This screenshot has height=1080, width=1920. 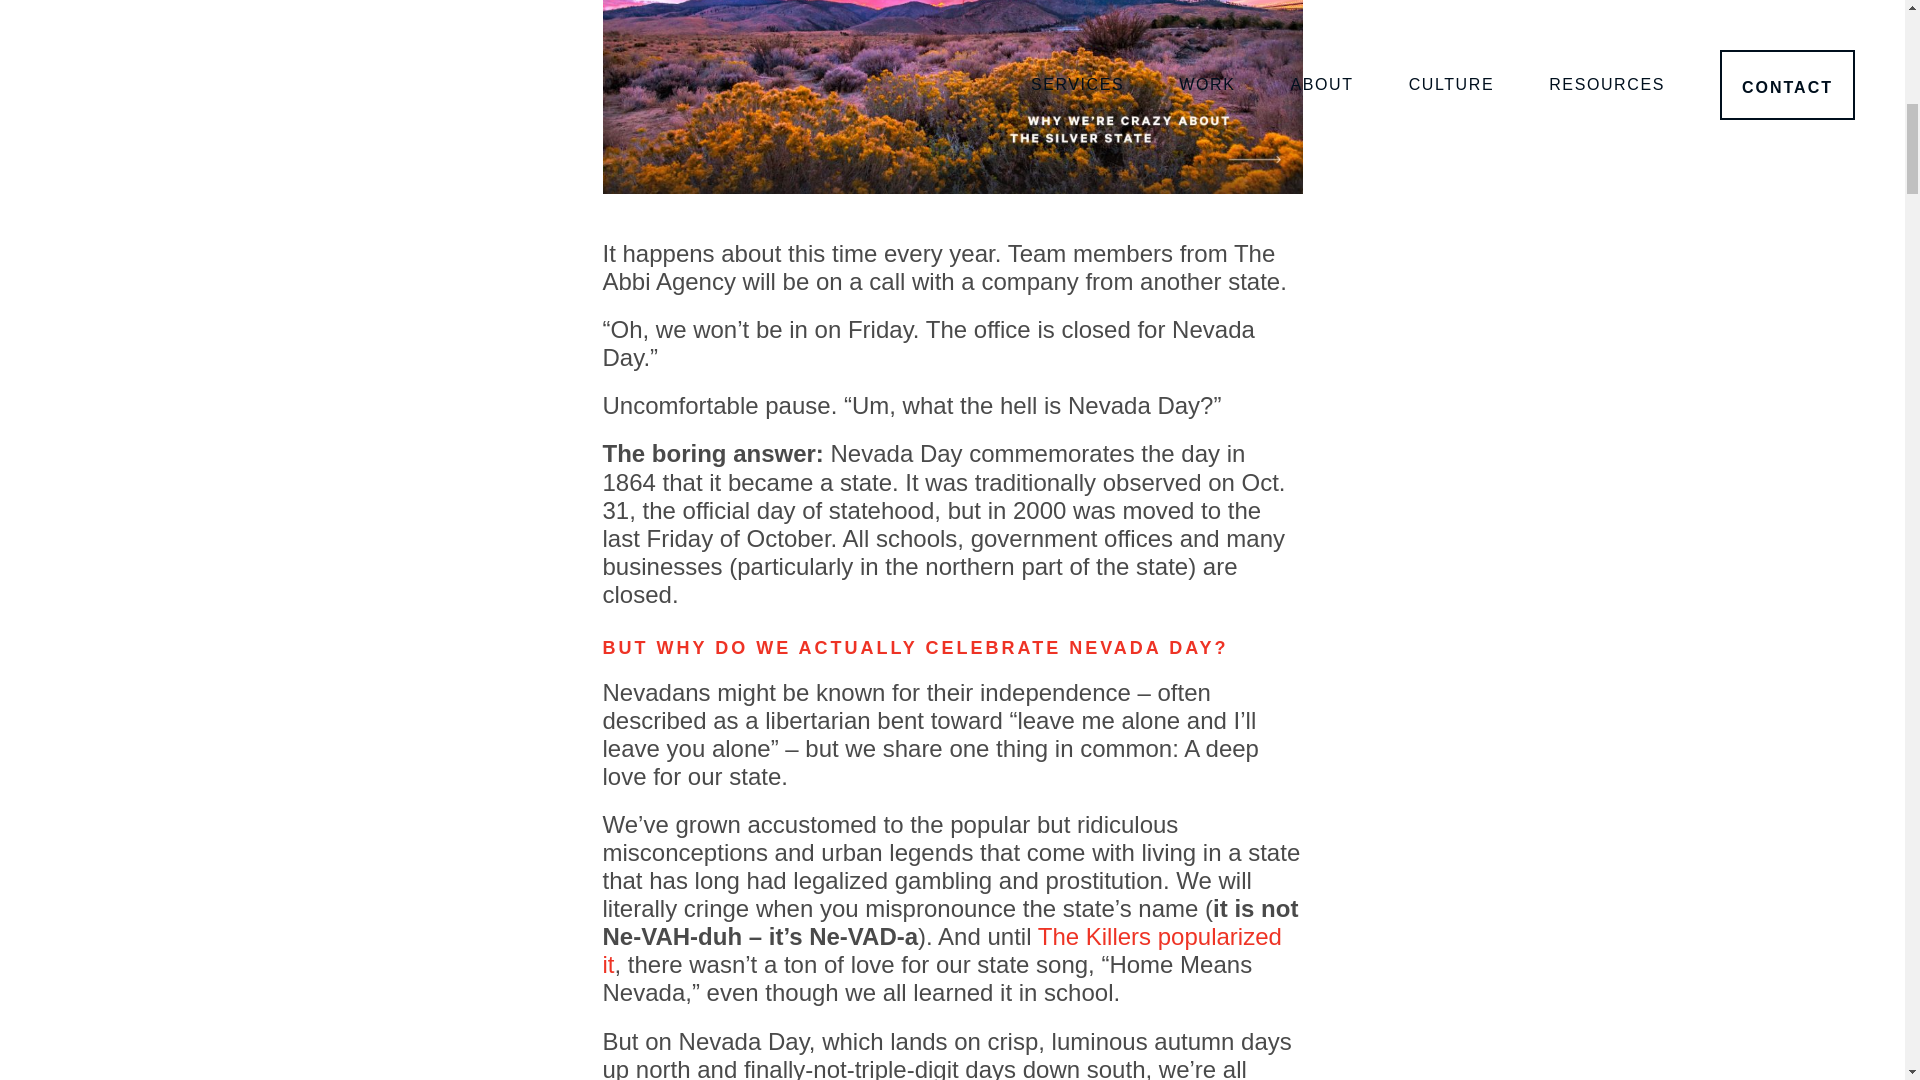 What do you see at coordinates (941, 950) in the screenshot?
I see `The Killers popularized it` at bounding box center [941, 950].